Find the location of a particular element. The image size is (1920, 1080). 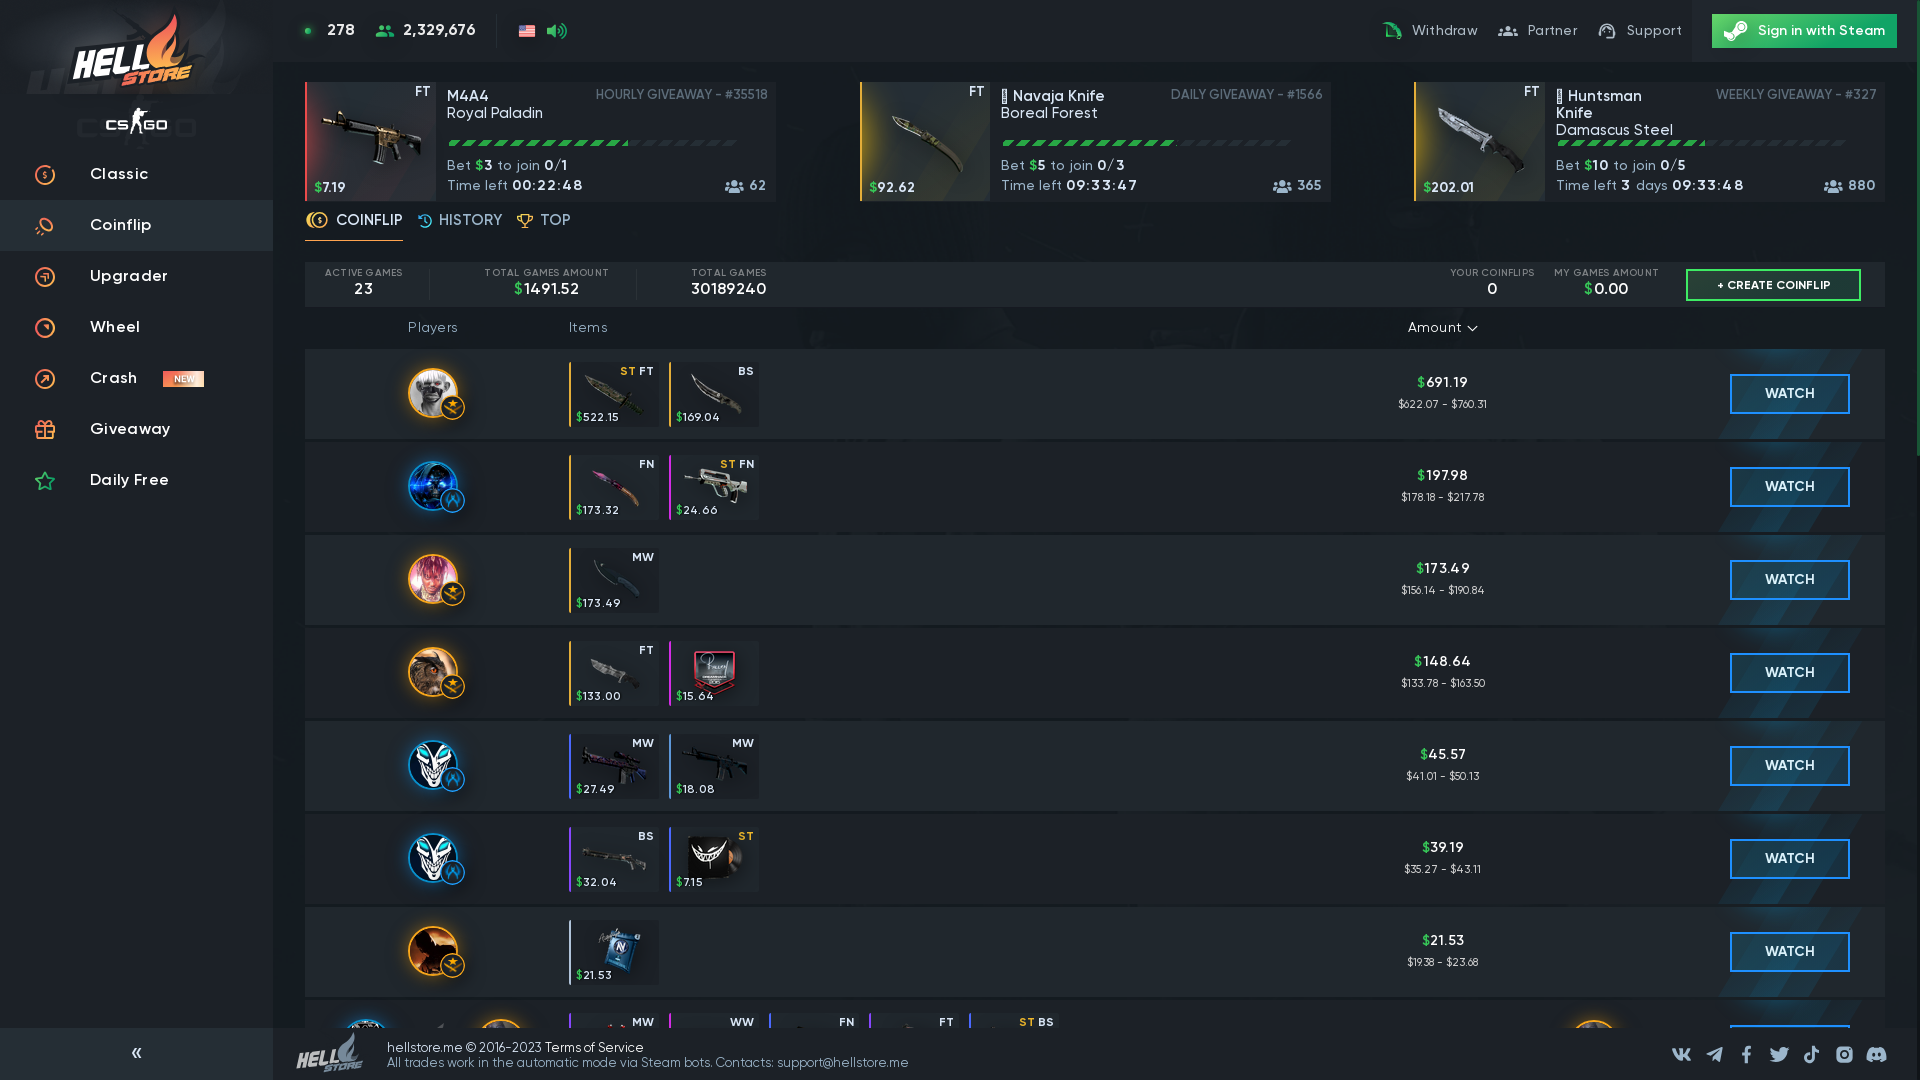

HISTORY is located at coordinates (460, 226).